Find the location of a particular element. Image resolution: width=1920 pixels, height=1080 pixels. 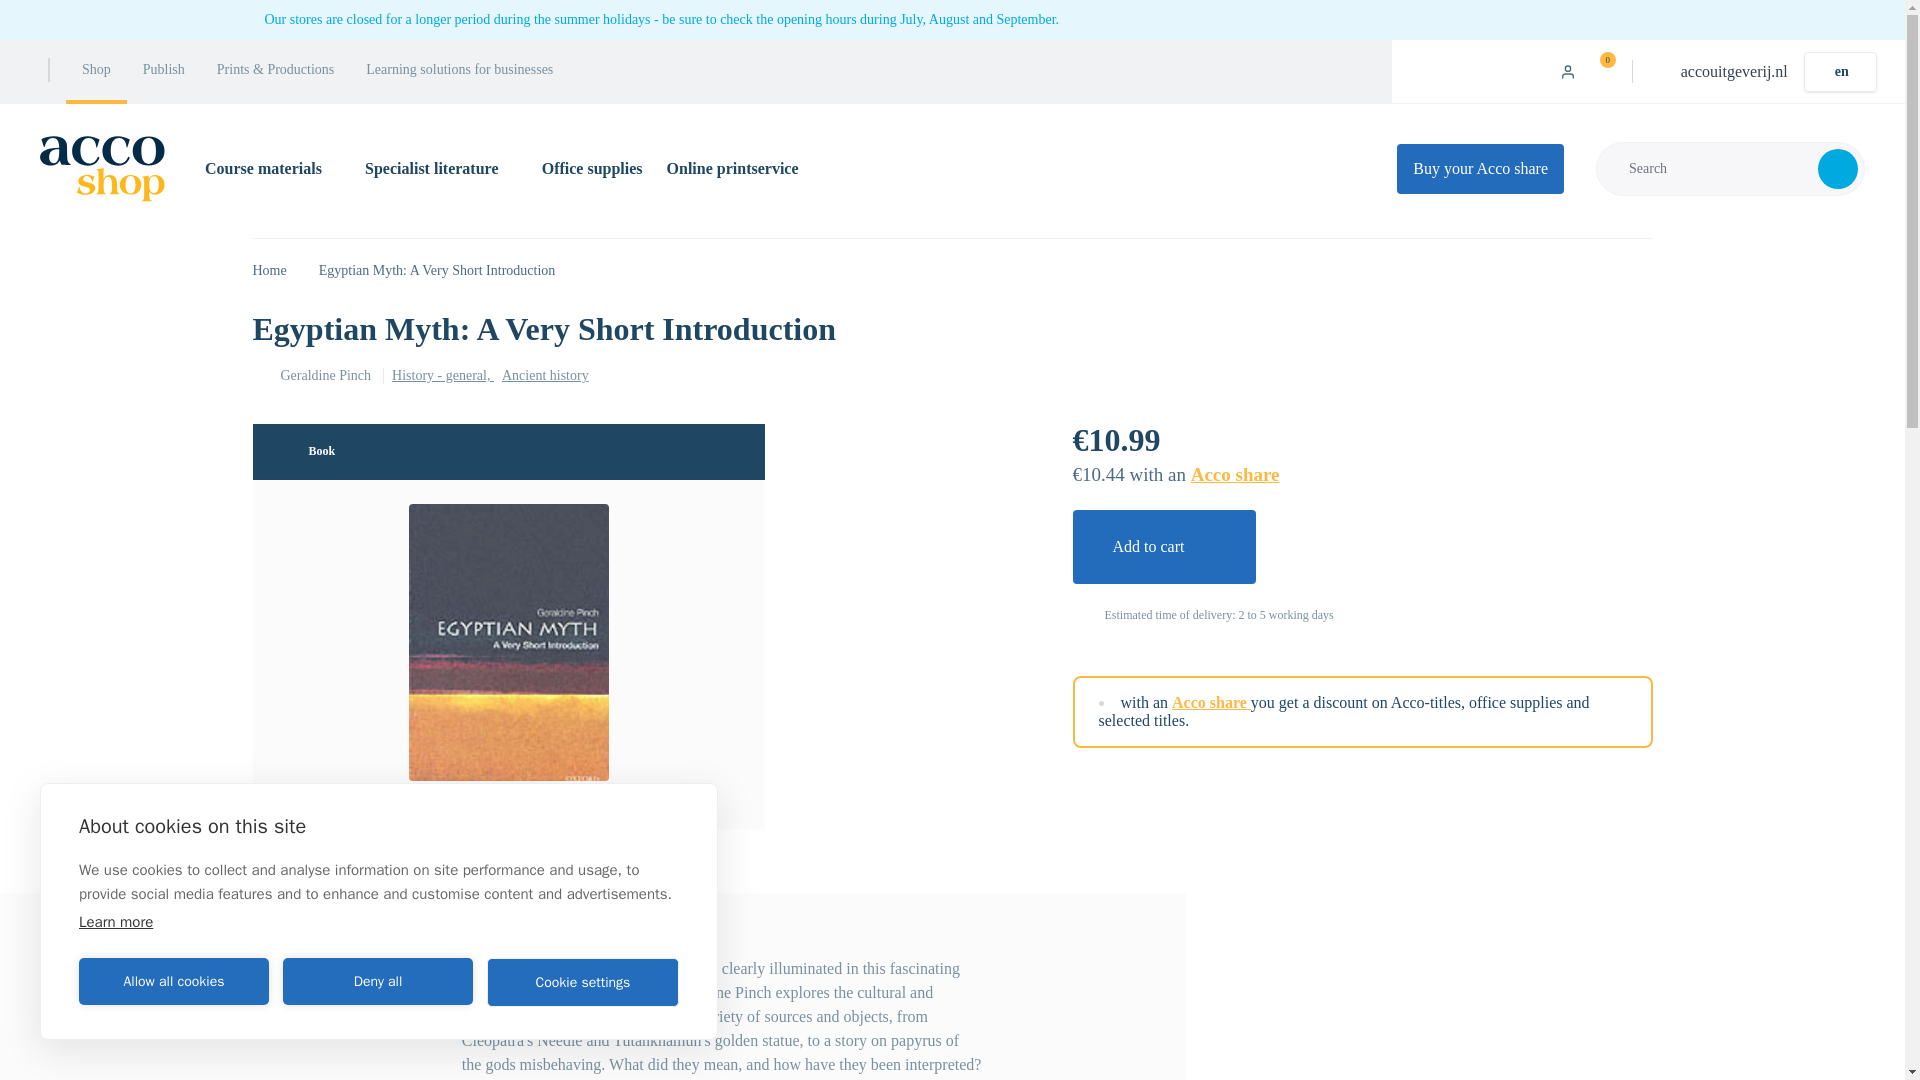

Learning solutions for businesses is located at coordinates (458, 71).